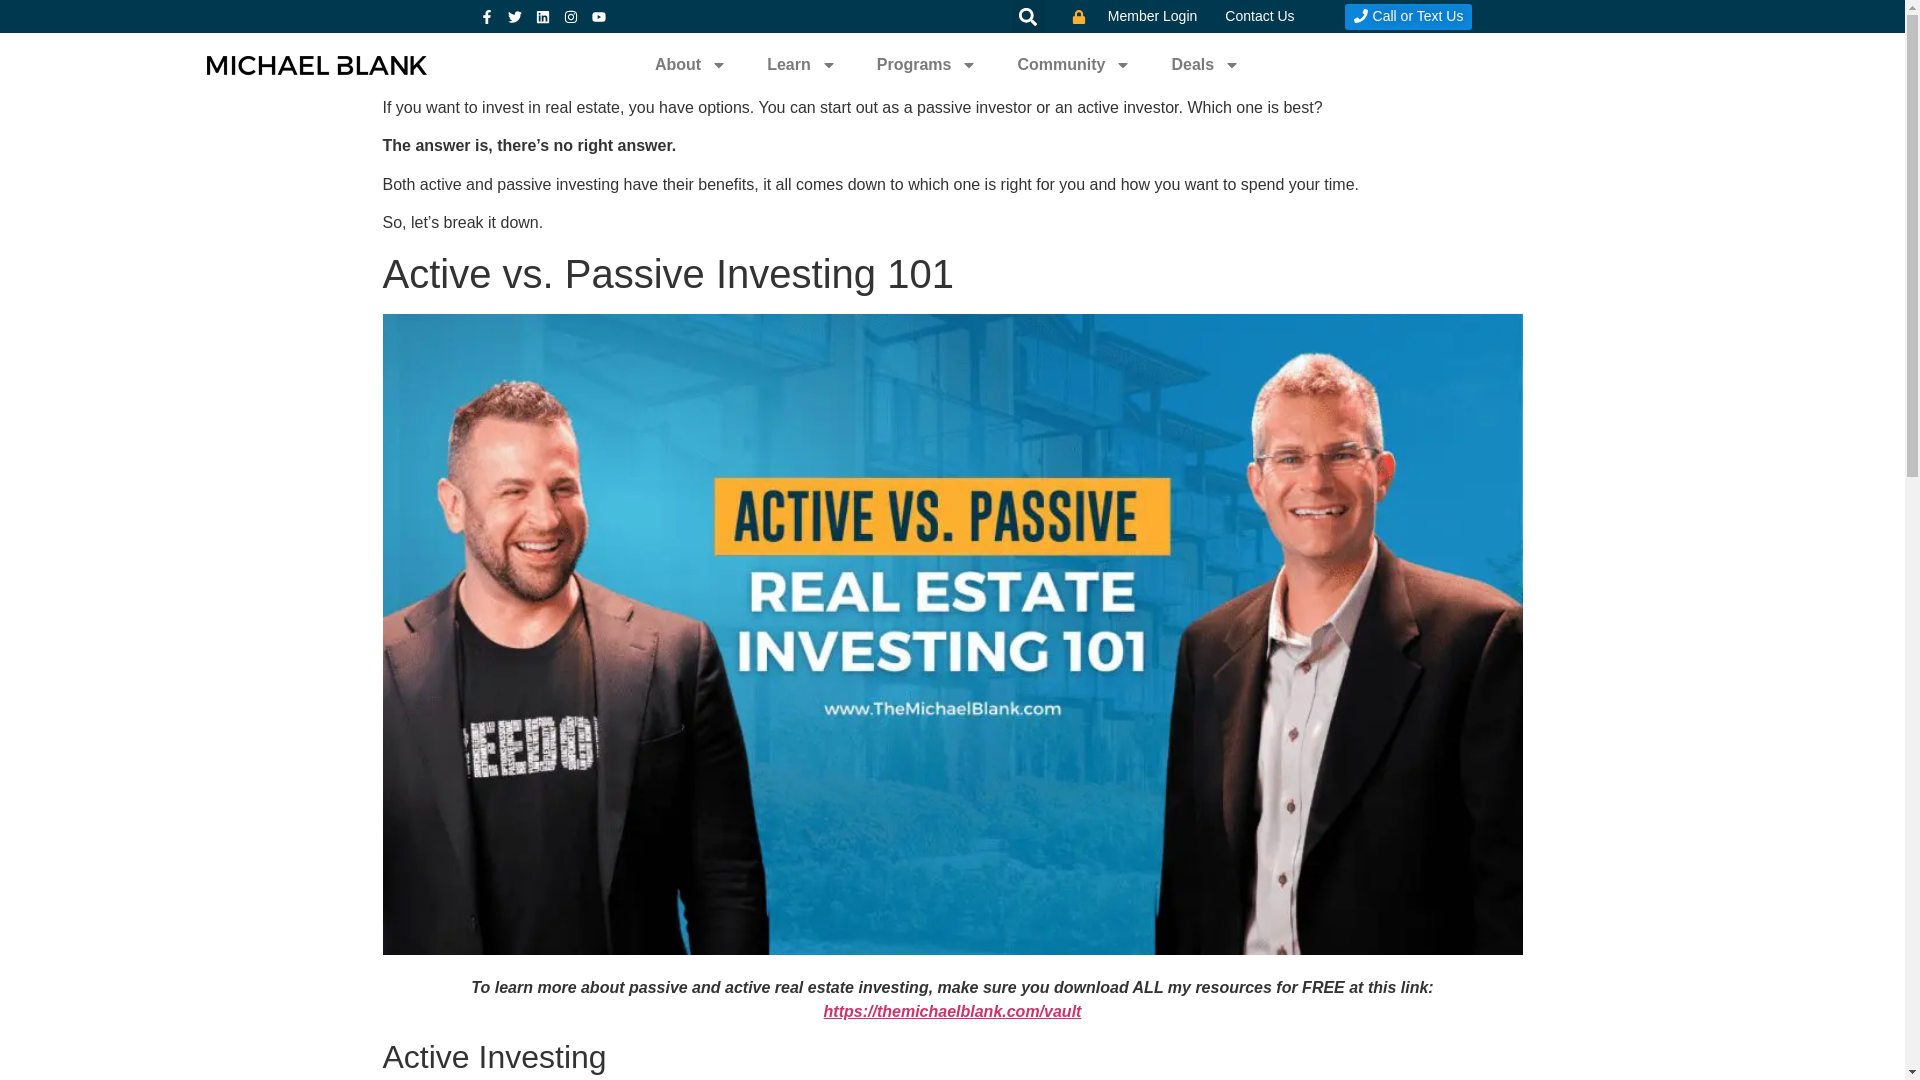 Image resolution: width=1920 pixels, height=1080 pixels. Describe the element at coordinates (1259, 16) in the screenshot. I see `Contact Us` at that location.